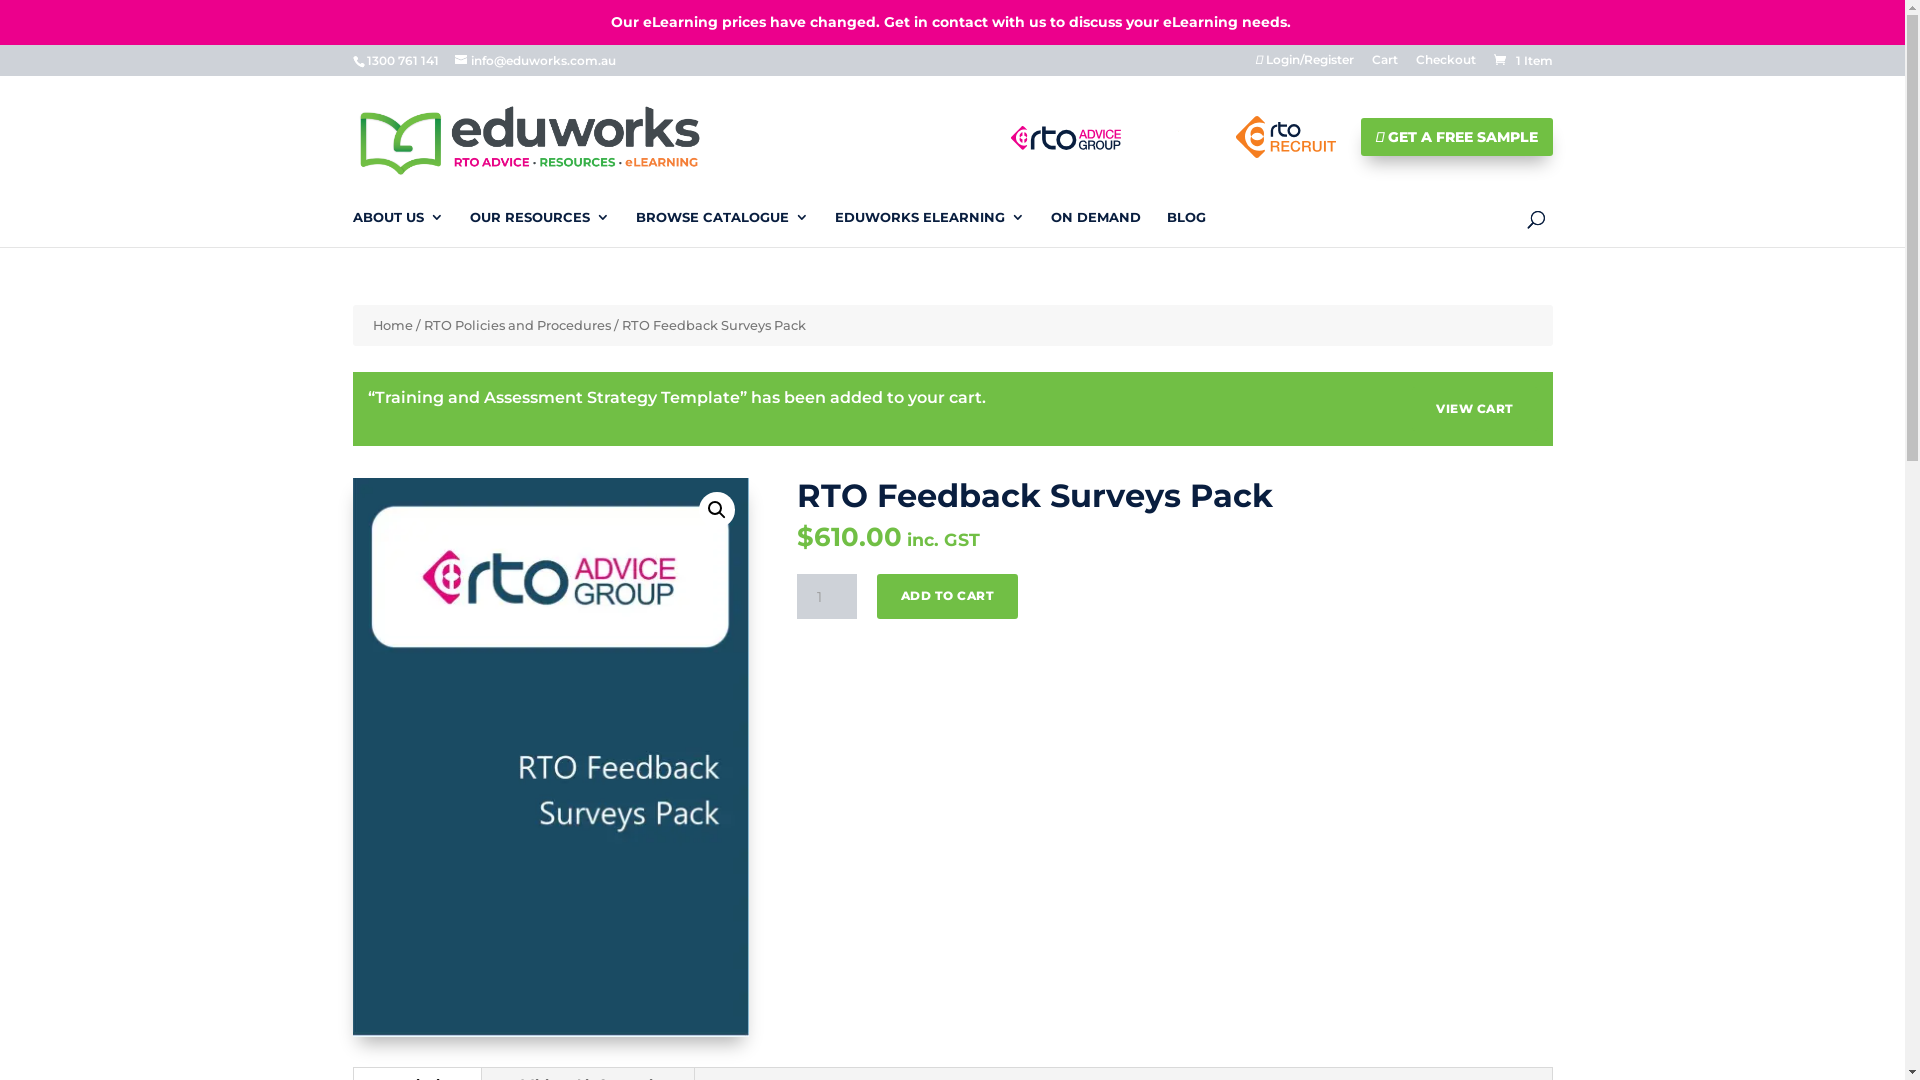  I want to click on RTO Policies and Procedures, so click(518, 326).